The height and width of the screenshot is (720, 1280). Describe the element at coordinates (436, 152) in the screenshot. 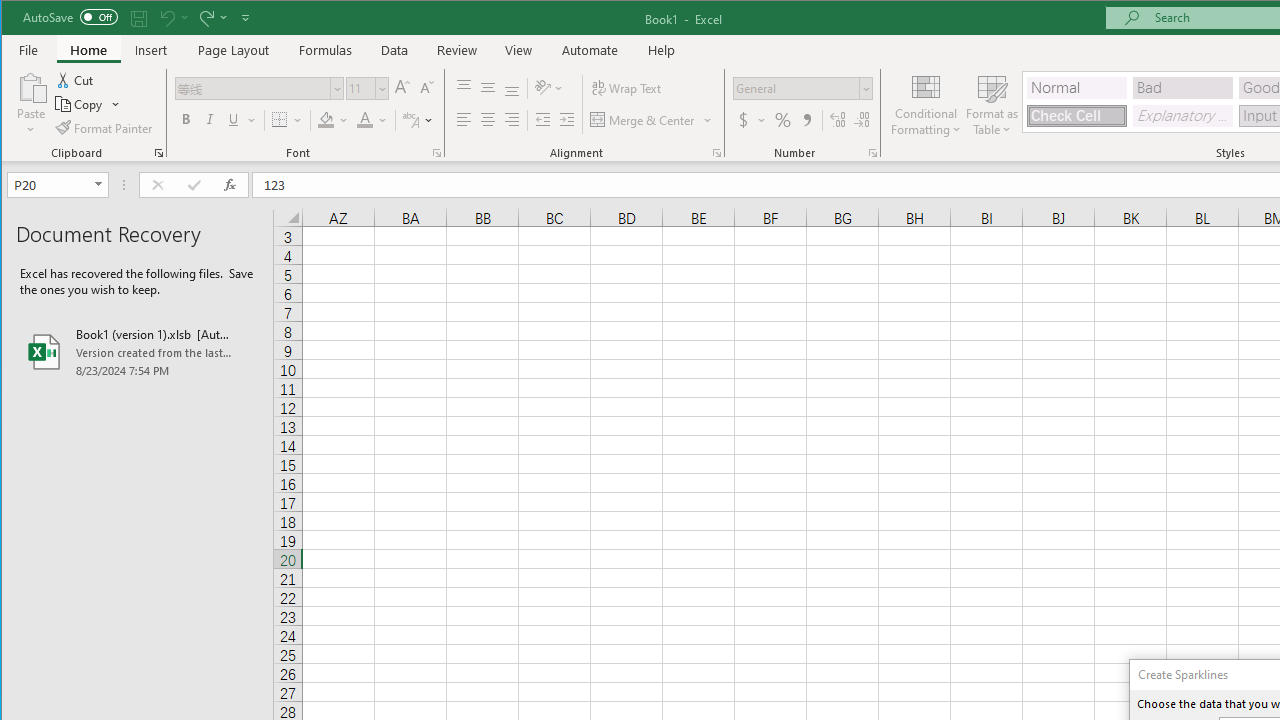

I see `Format Cell Font` at that location.